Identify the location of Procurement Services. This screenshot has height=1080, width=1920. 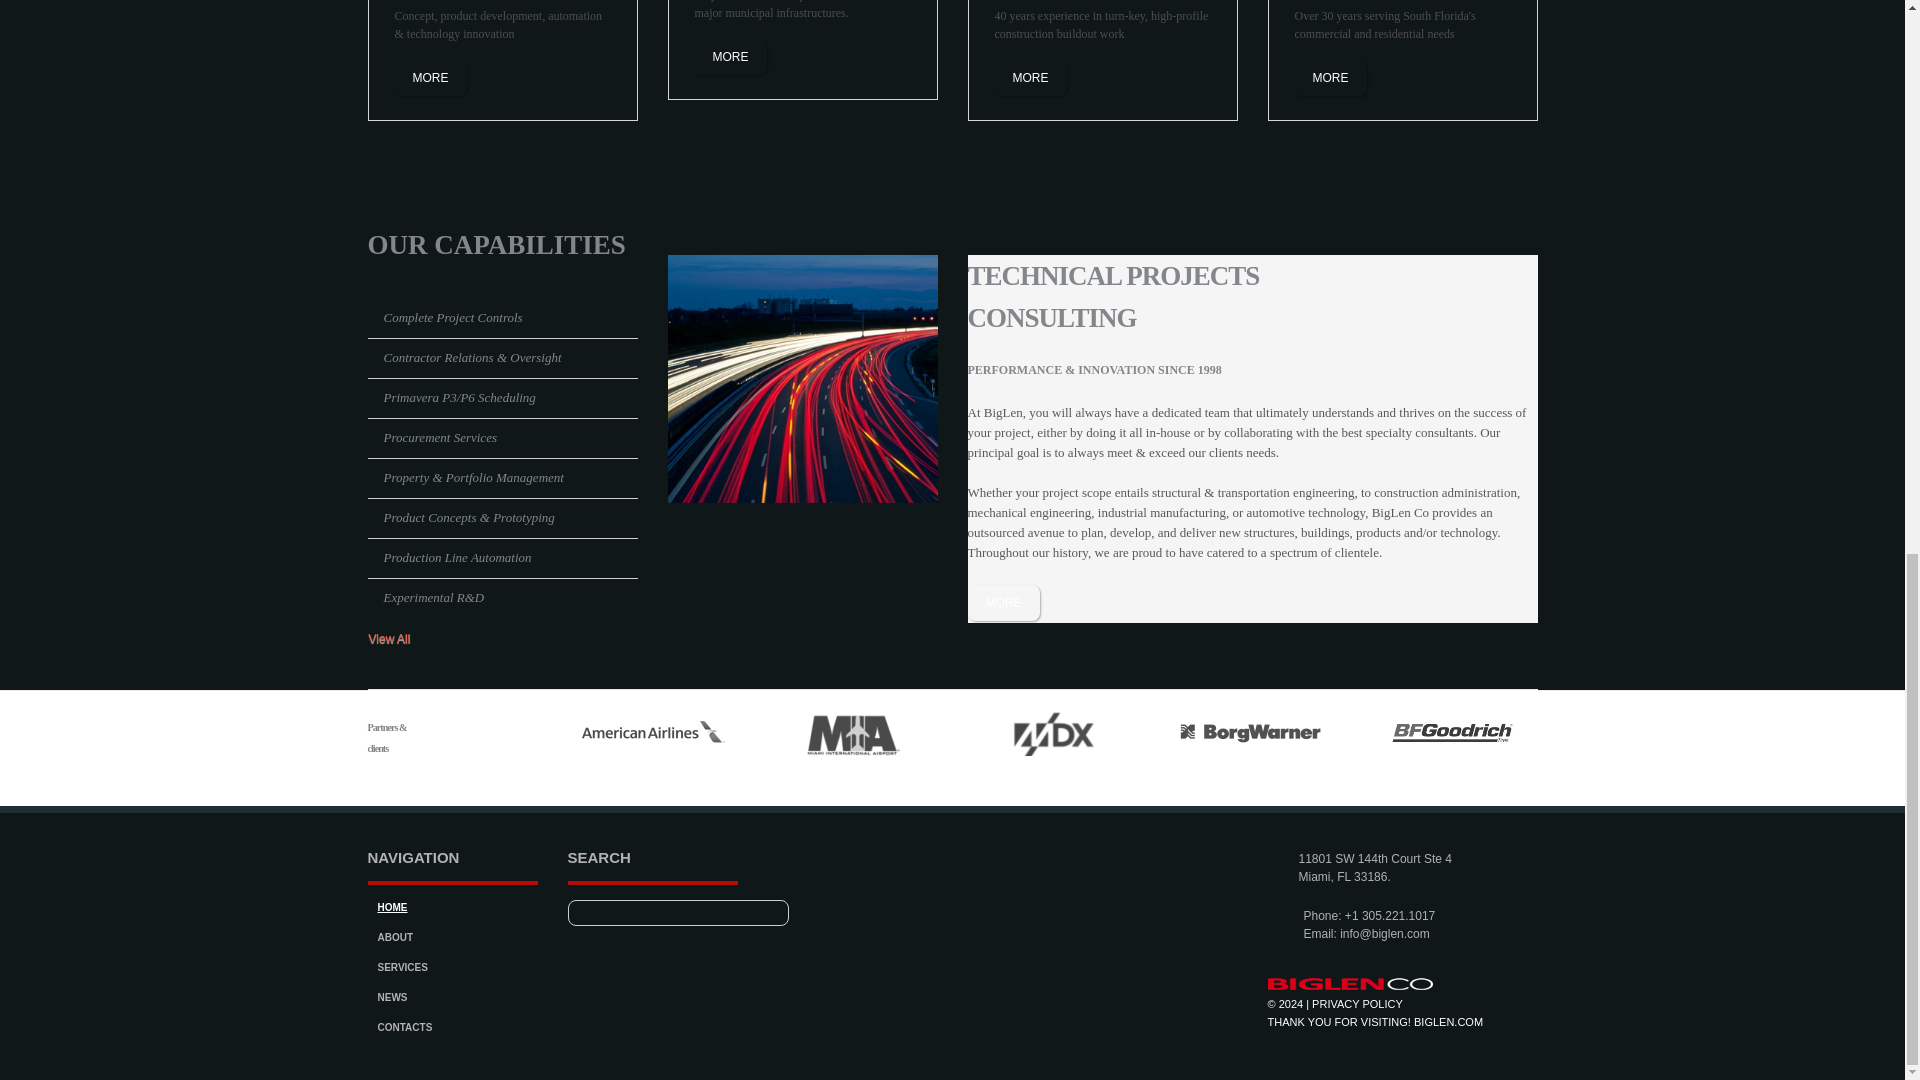
(440, 436).